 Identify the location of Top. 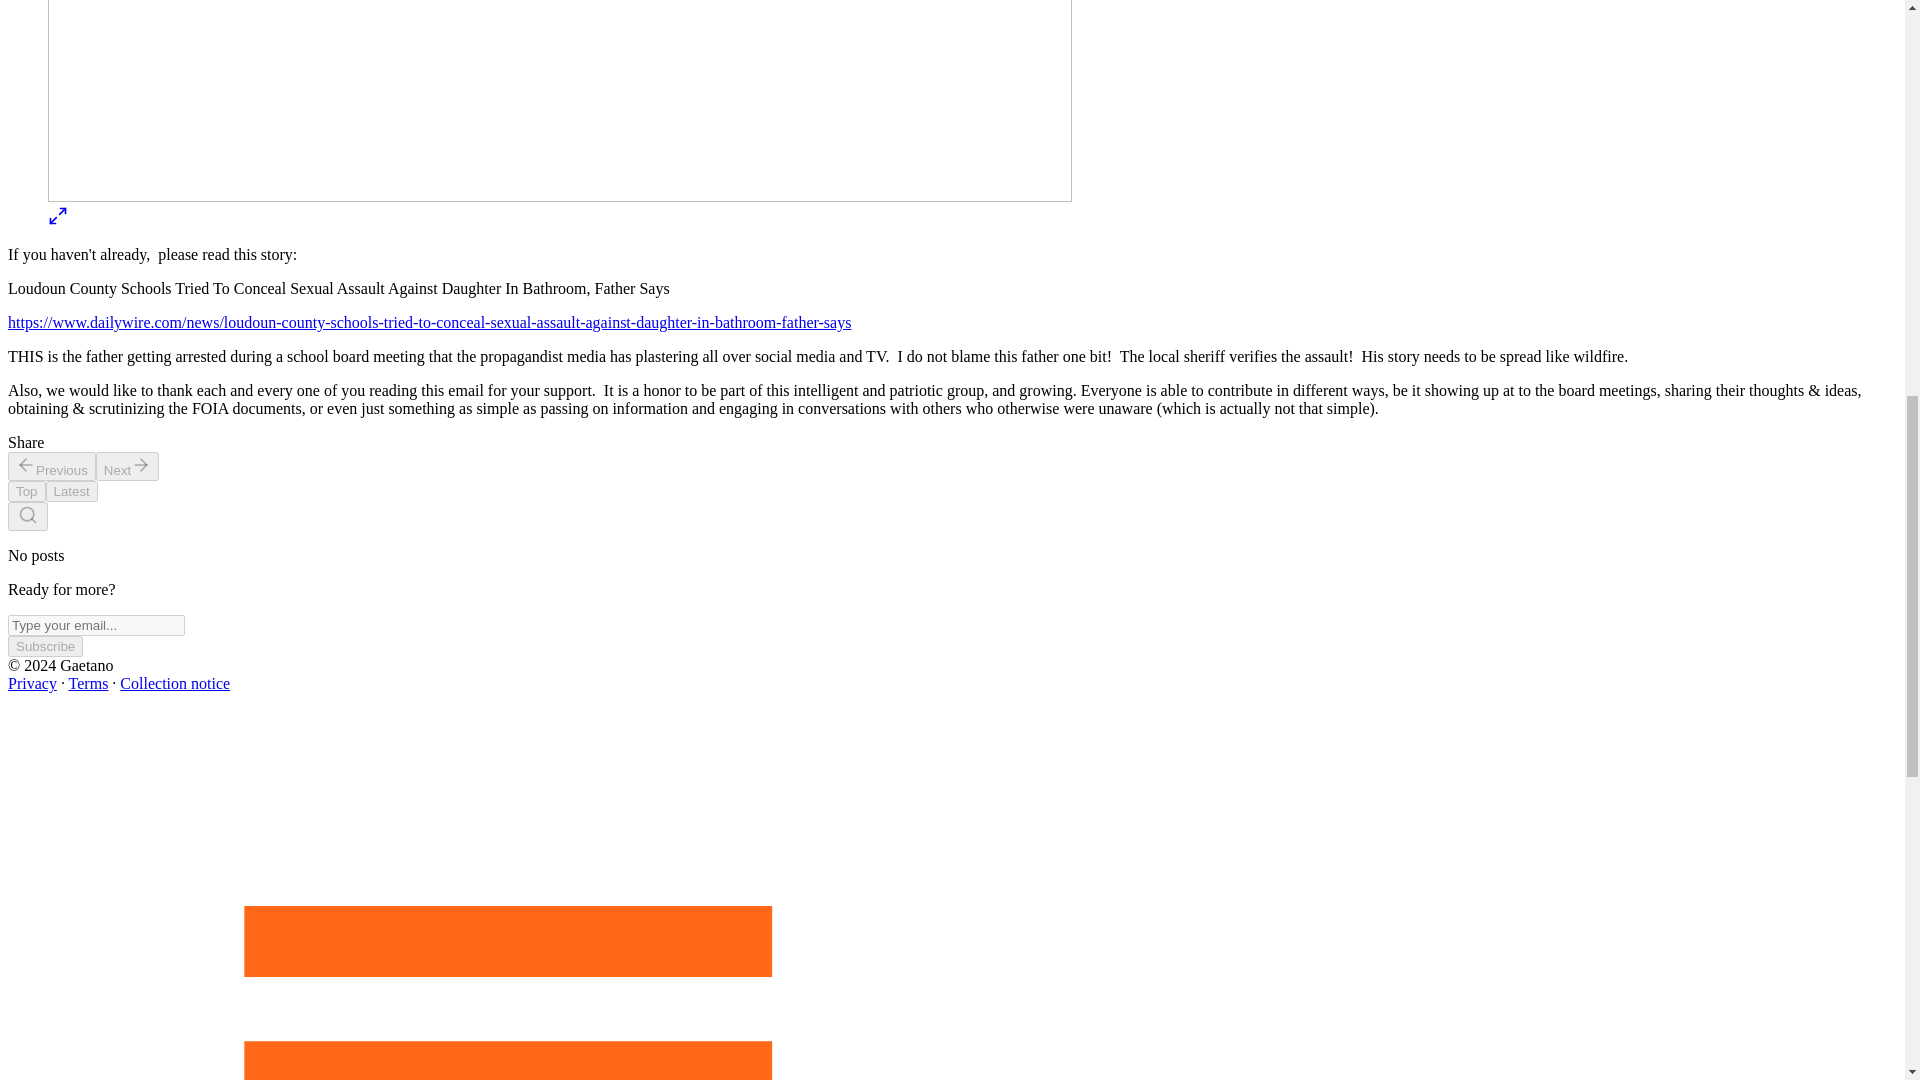
(26, 491).